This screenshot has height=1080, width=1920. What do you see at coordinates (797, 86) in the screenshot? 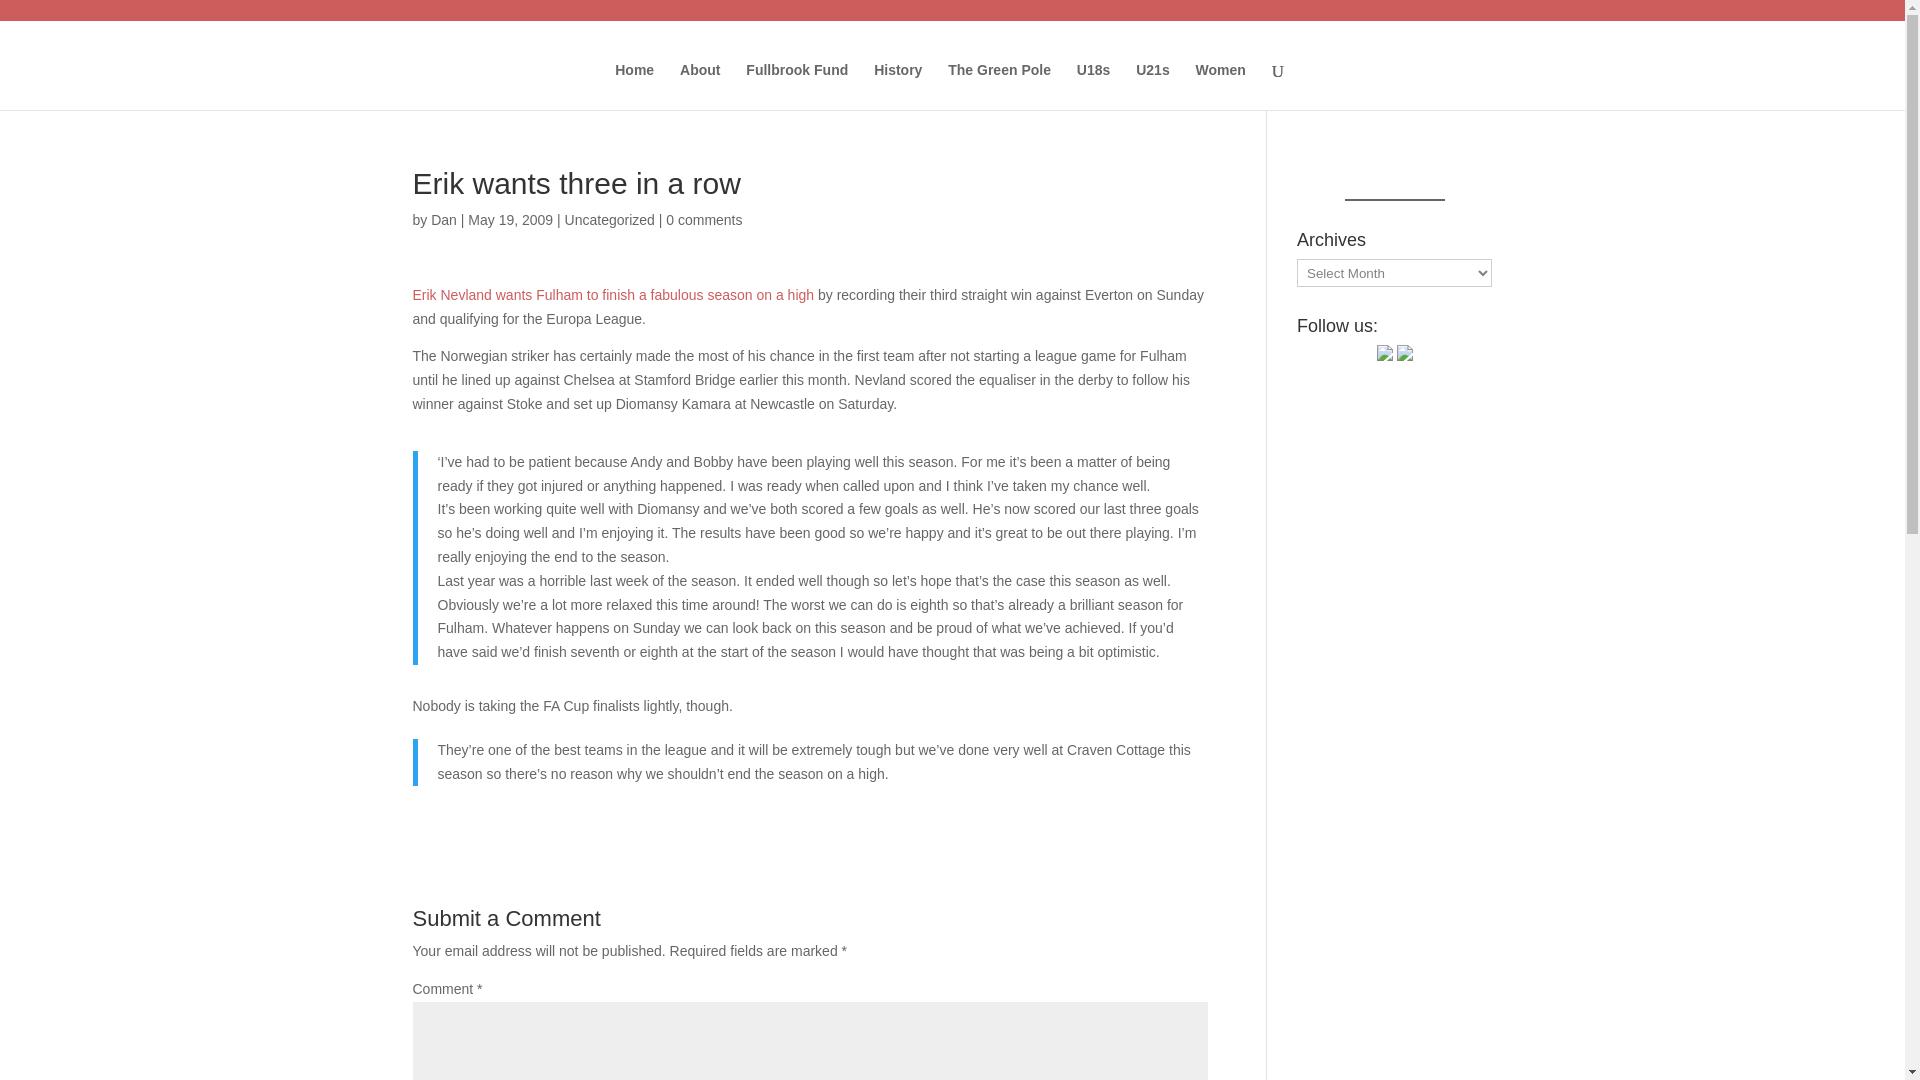
I see `Fullbrook Fund` at bounding box center [797, 86].